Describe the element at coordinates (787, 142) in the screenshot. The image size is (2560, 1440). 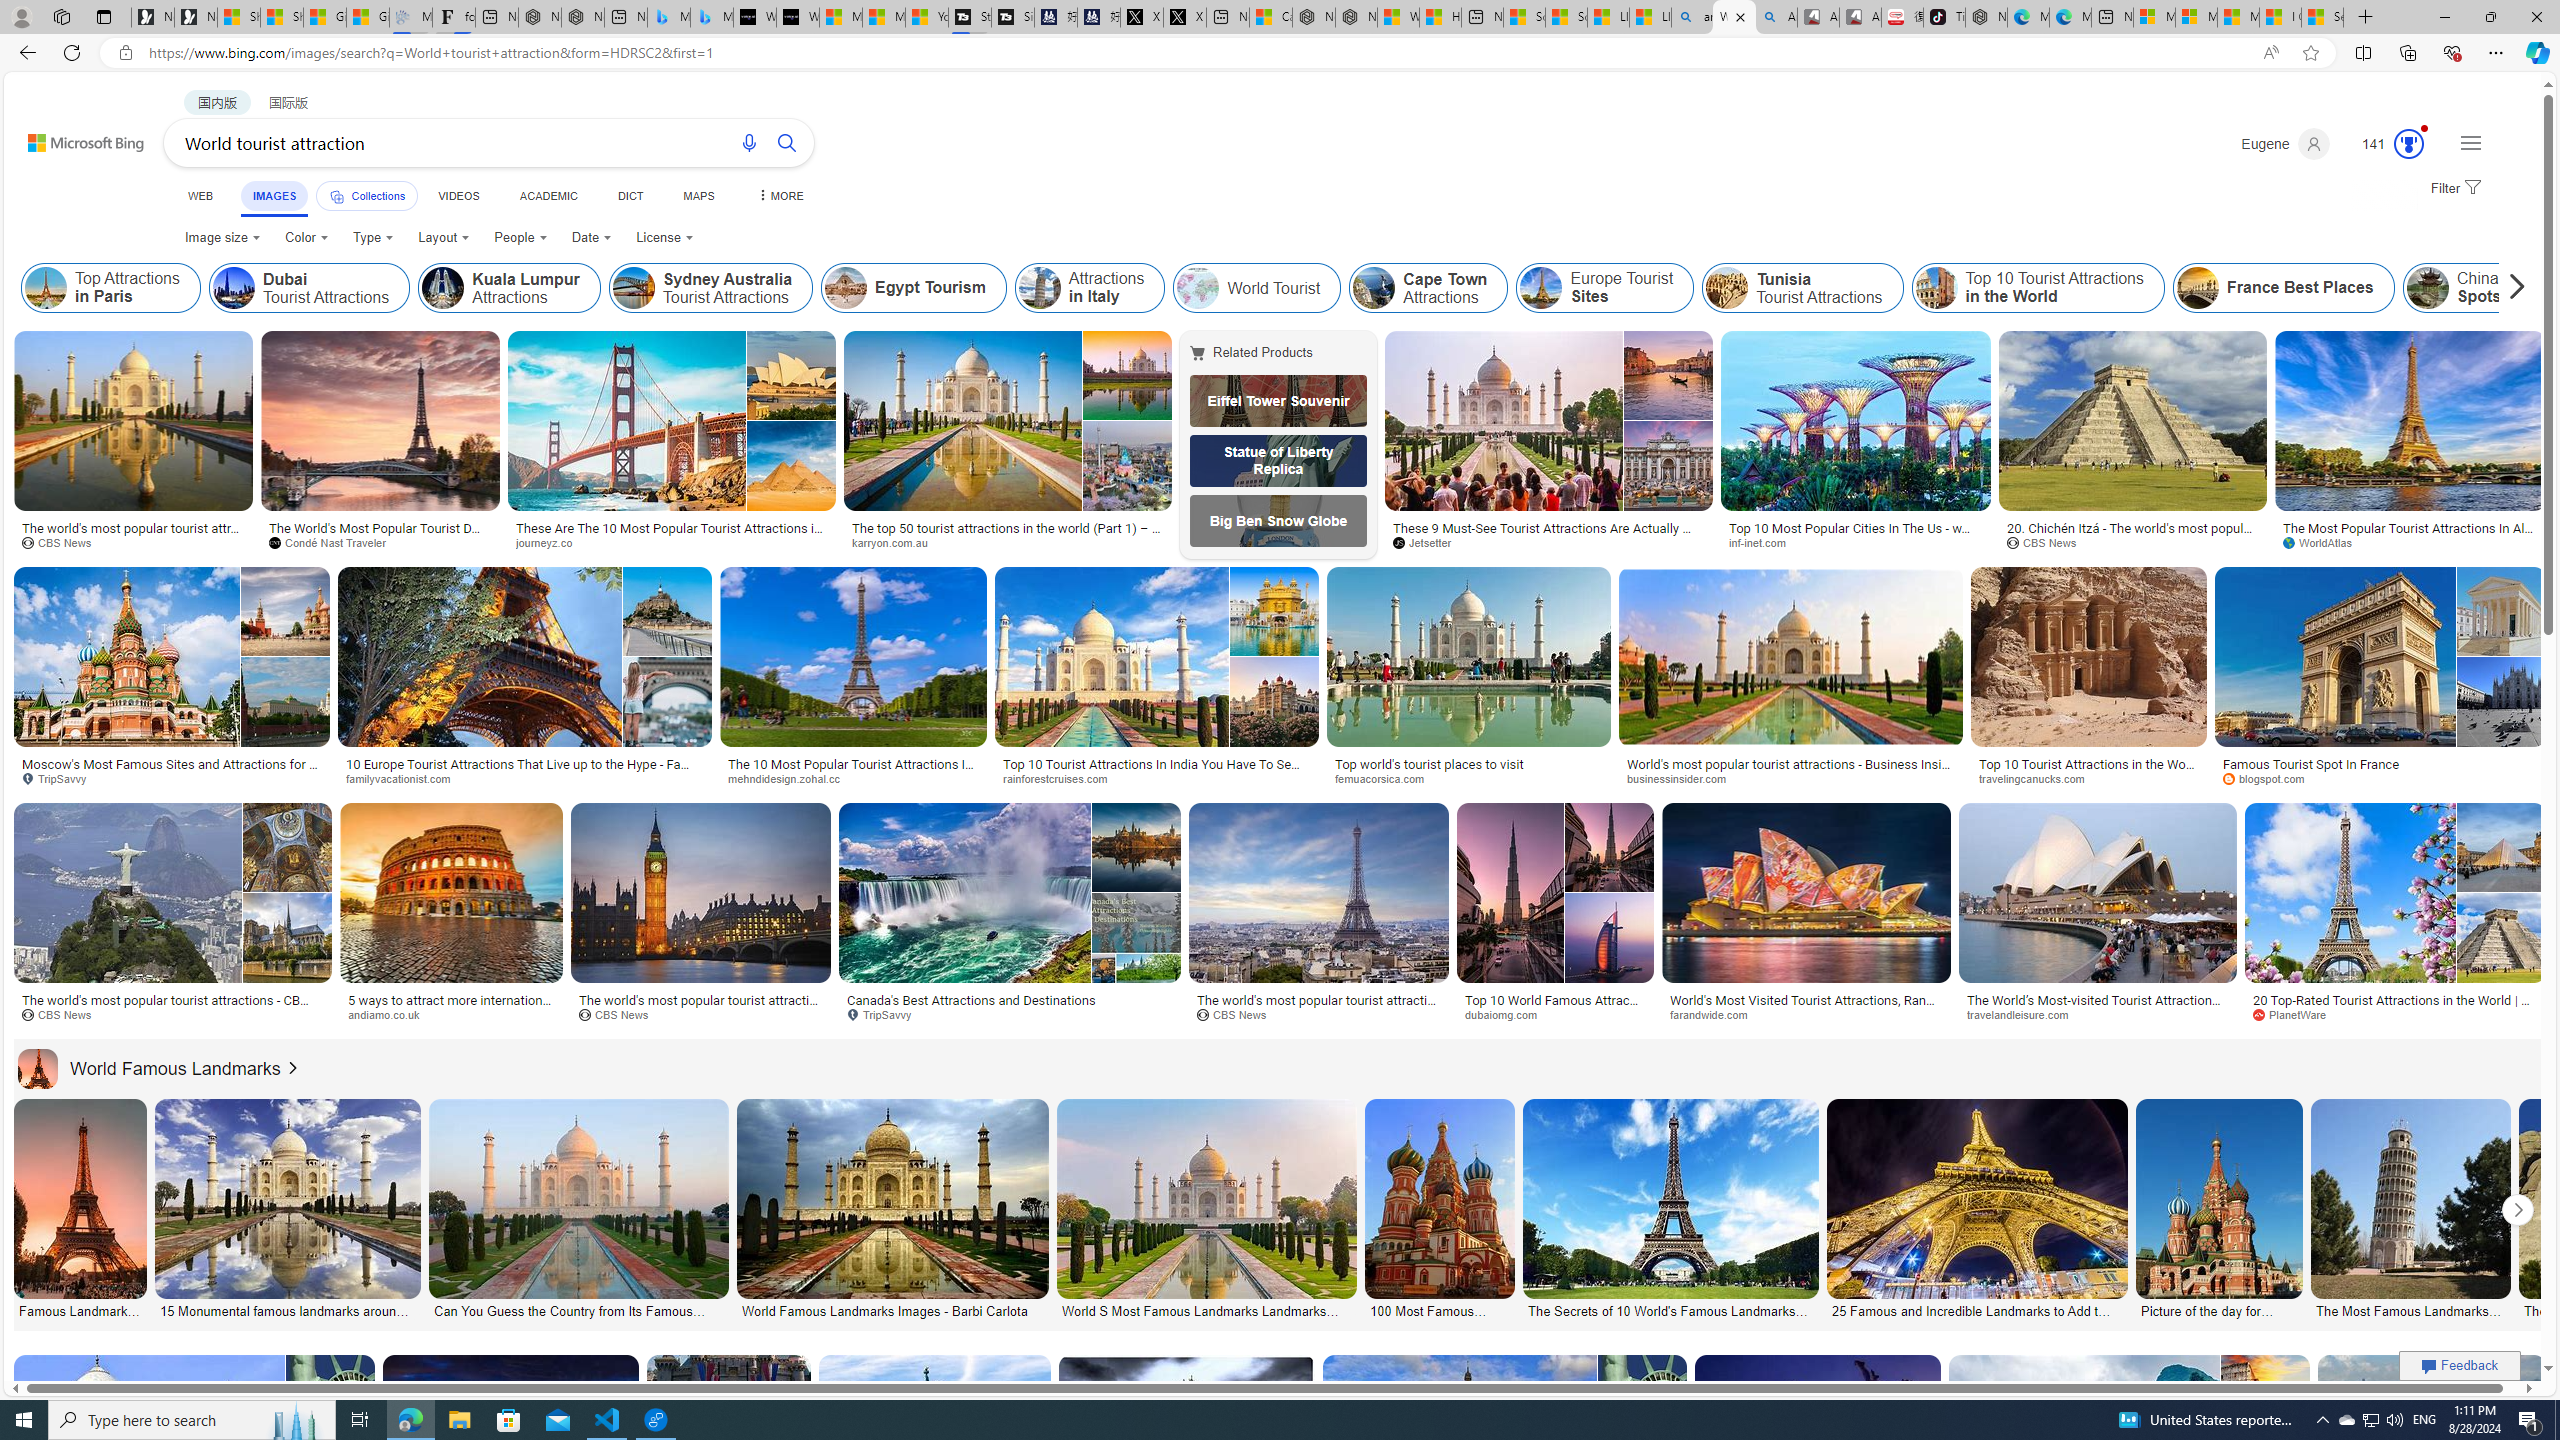
I see `Search button` at that location.